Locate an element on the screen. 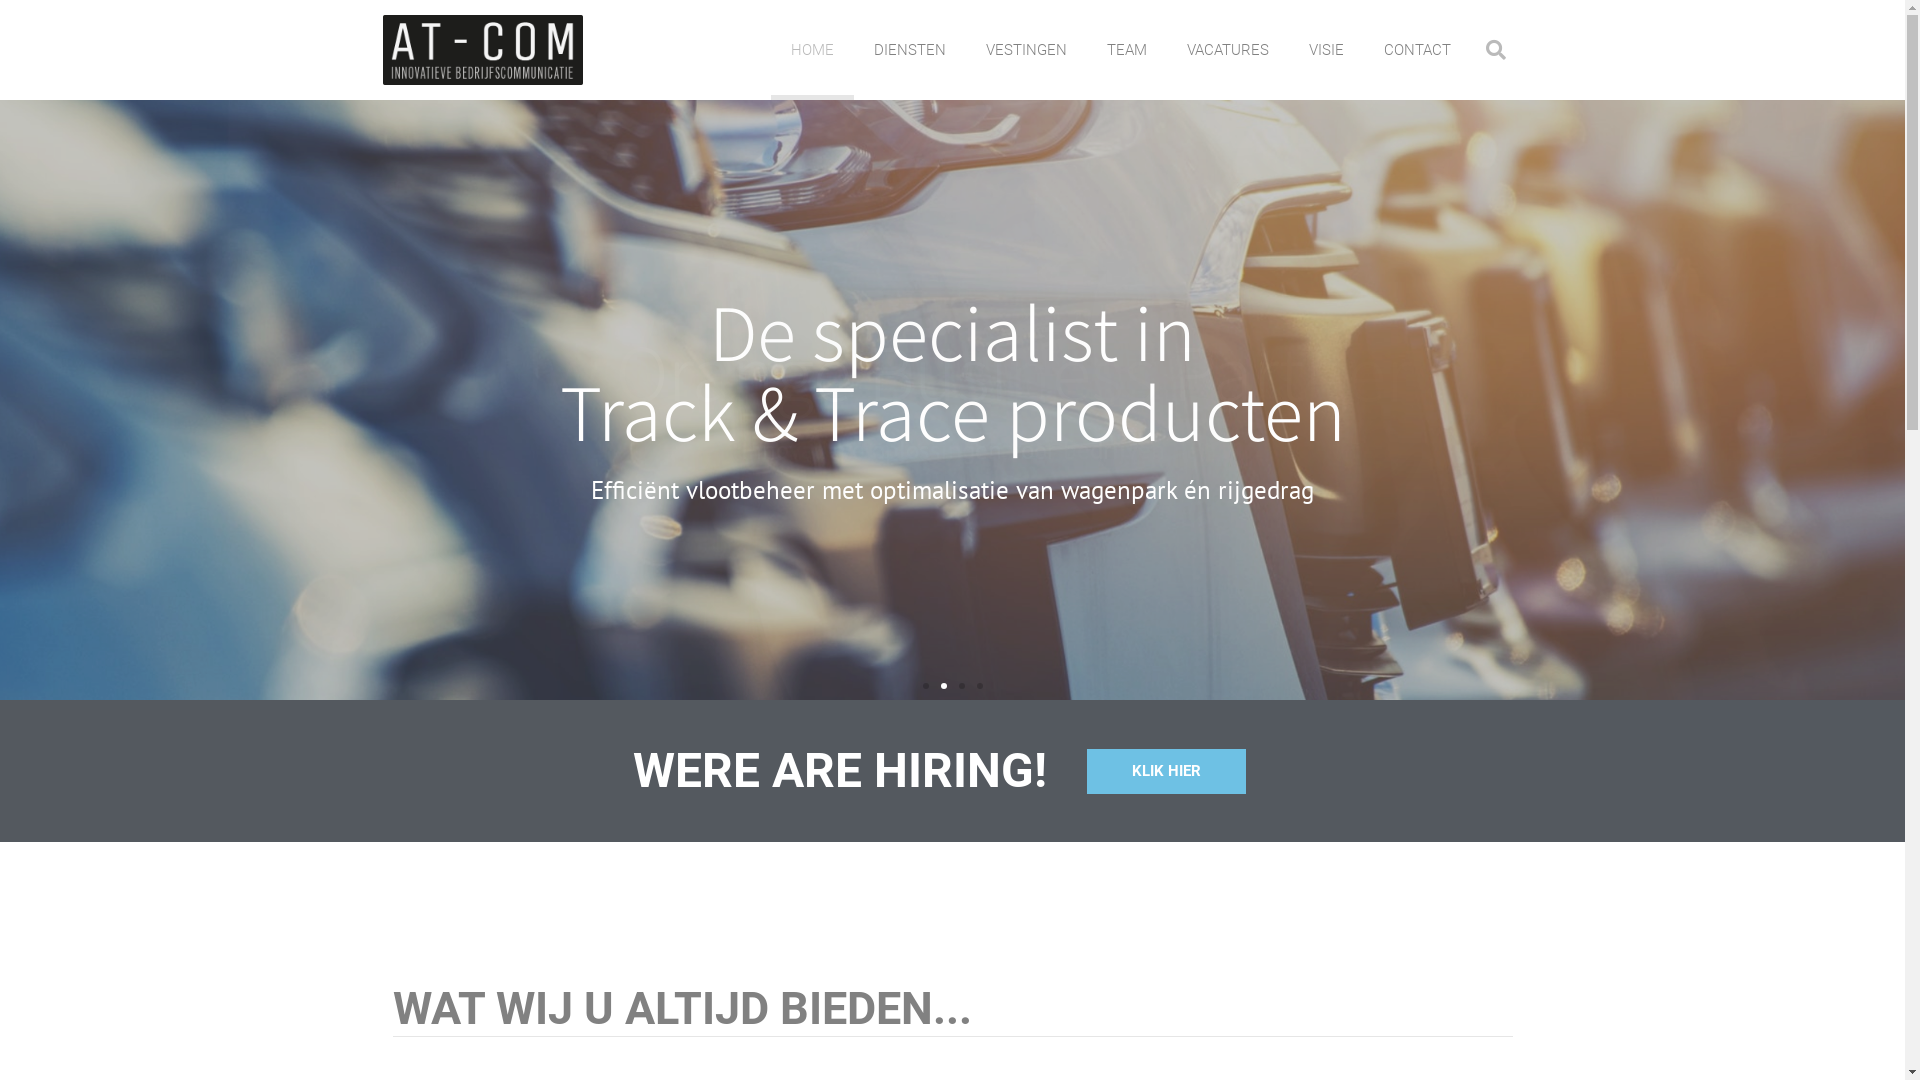 The image size is (1920, 1080). DIENSTEN is located at coordinates (910, 50).